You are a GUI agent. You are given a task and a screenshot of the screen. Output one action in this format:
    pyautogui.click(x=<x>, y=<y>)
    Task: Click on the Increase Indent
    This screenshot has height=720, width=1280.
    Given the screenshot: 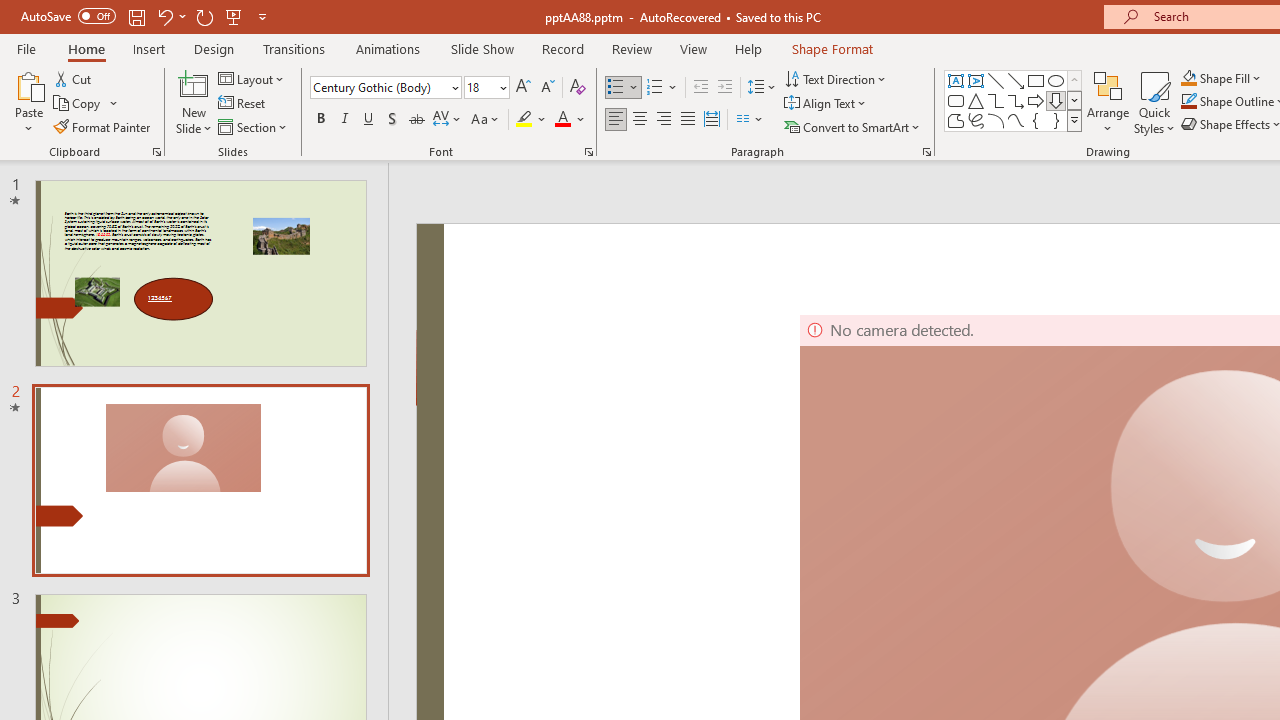 What is the action you would take?
    pyautogui.click(x=725, y=88)
    